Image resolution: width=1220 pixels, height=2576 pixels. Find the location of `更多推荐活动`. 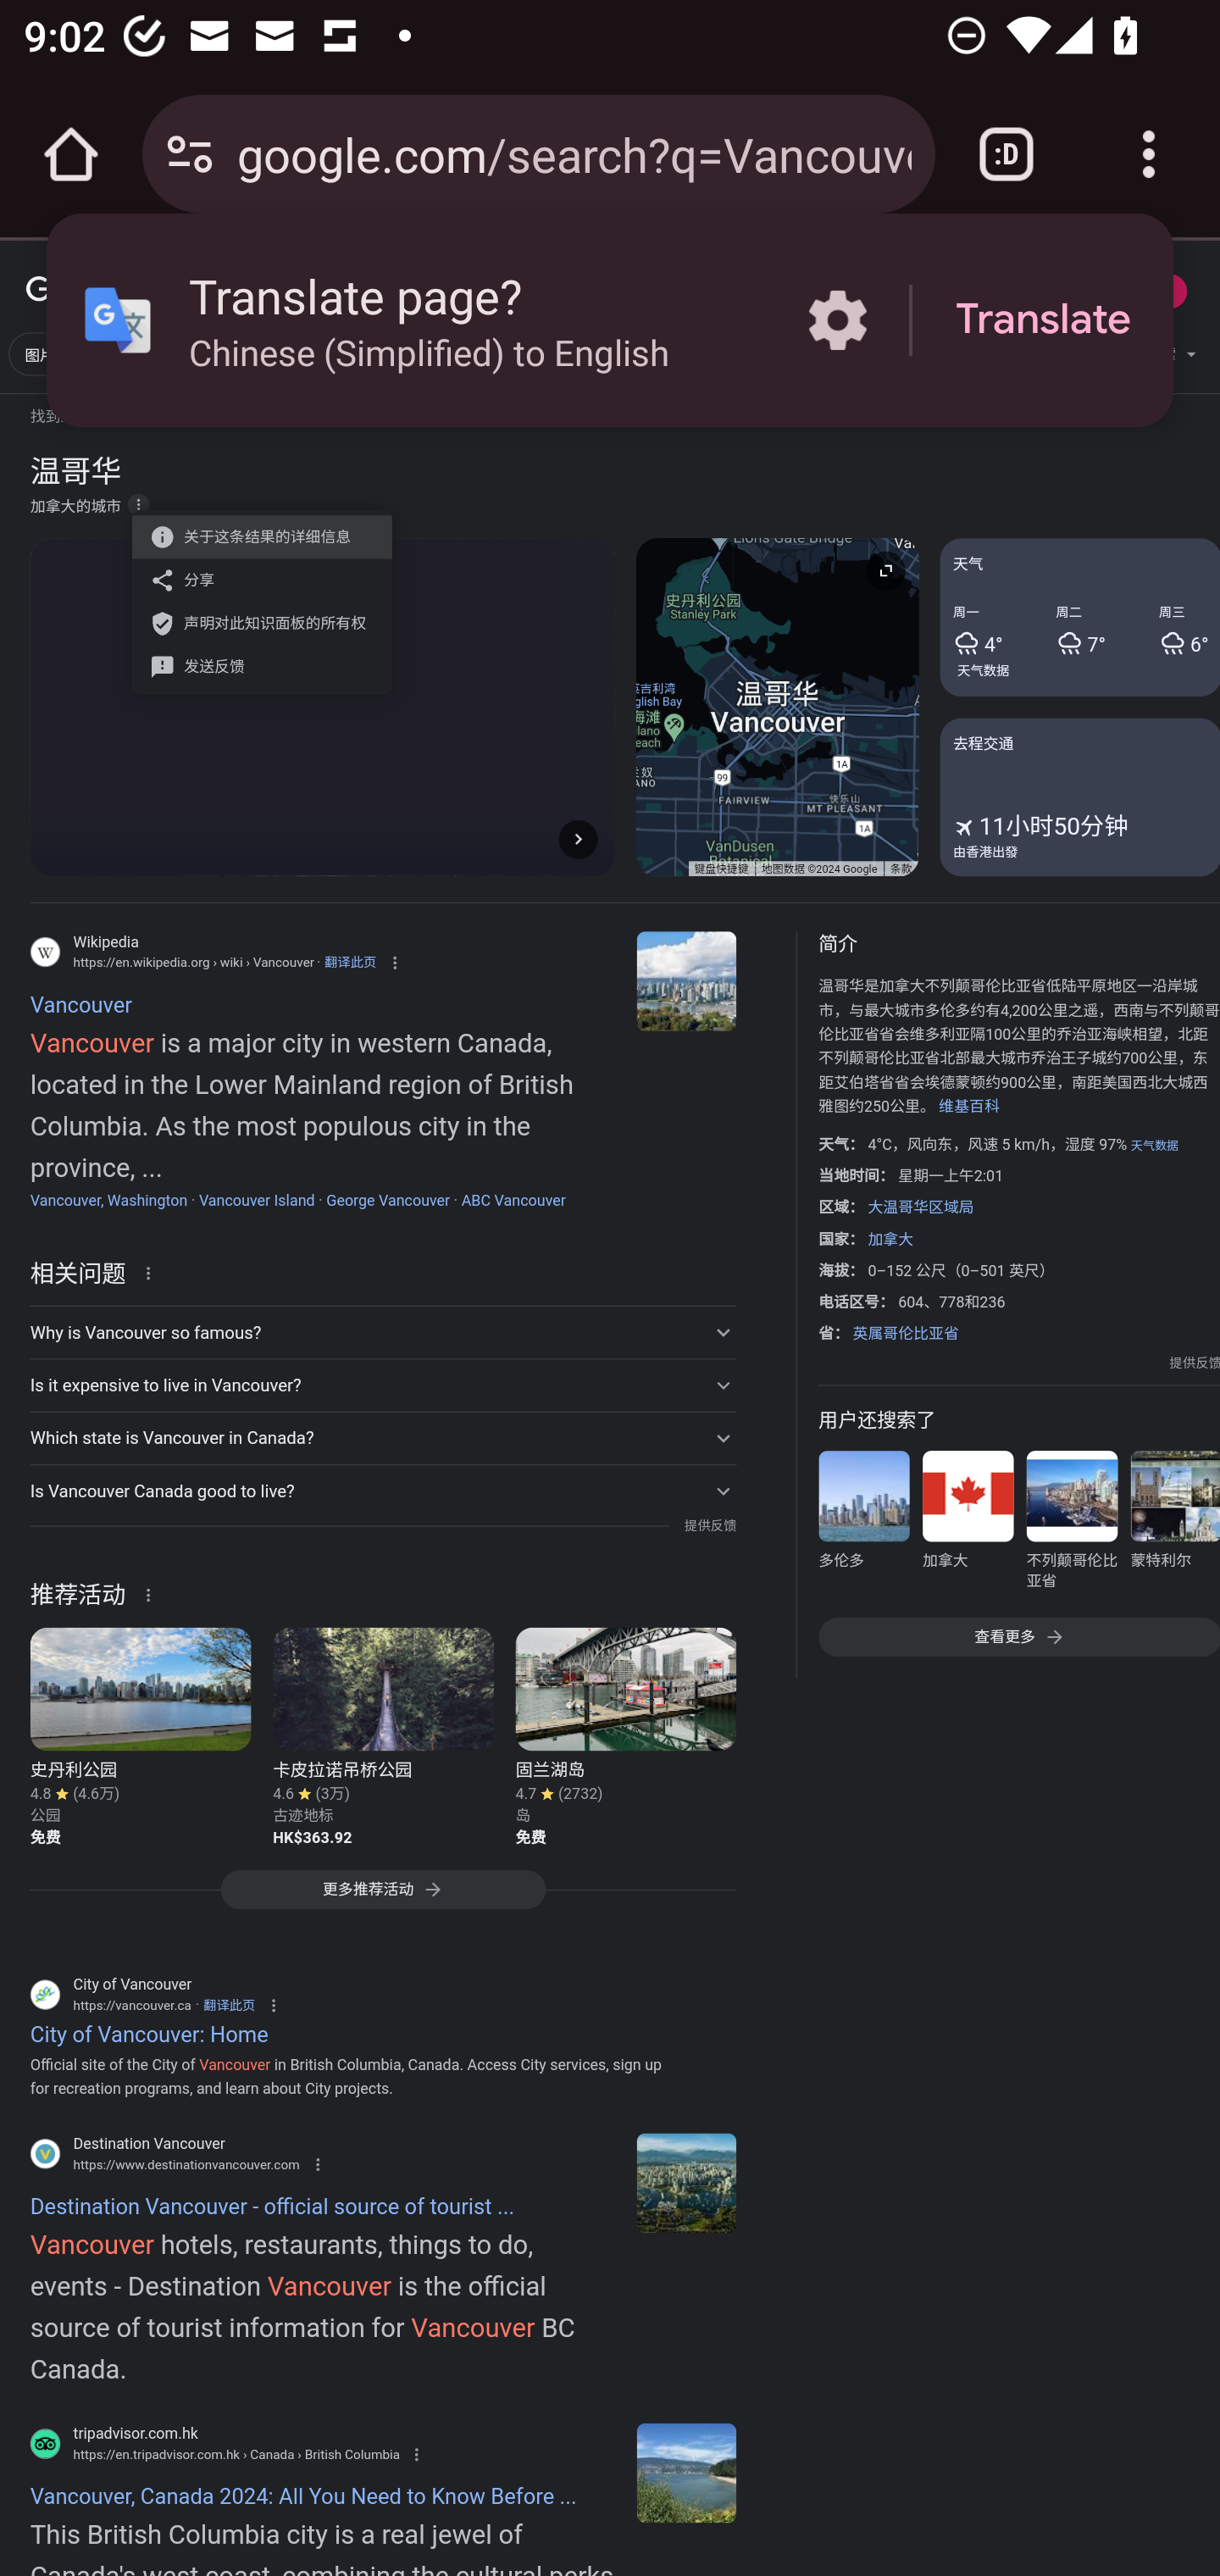

更多推荐活动 is located at coordinates (382, 1898).